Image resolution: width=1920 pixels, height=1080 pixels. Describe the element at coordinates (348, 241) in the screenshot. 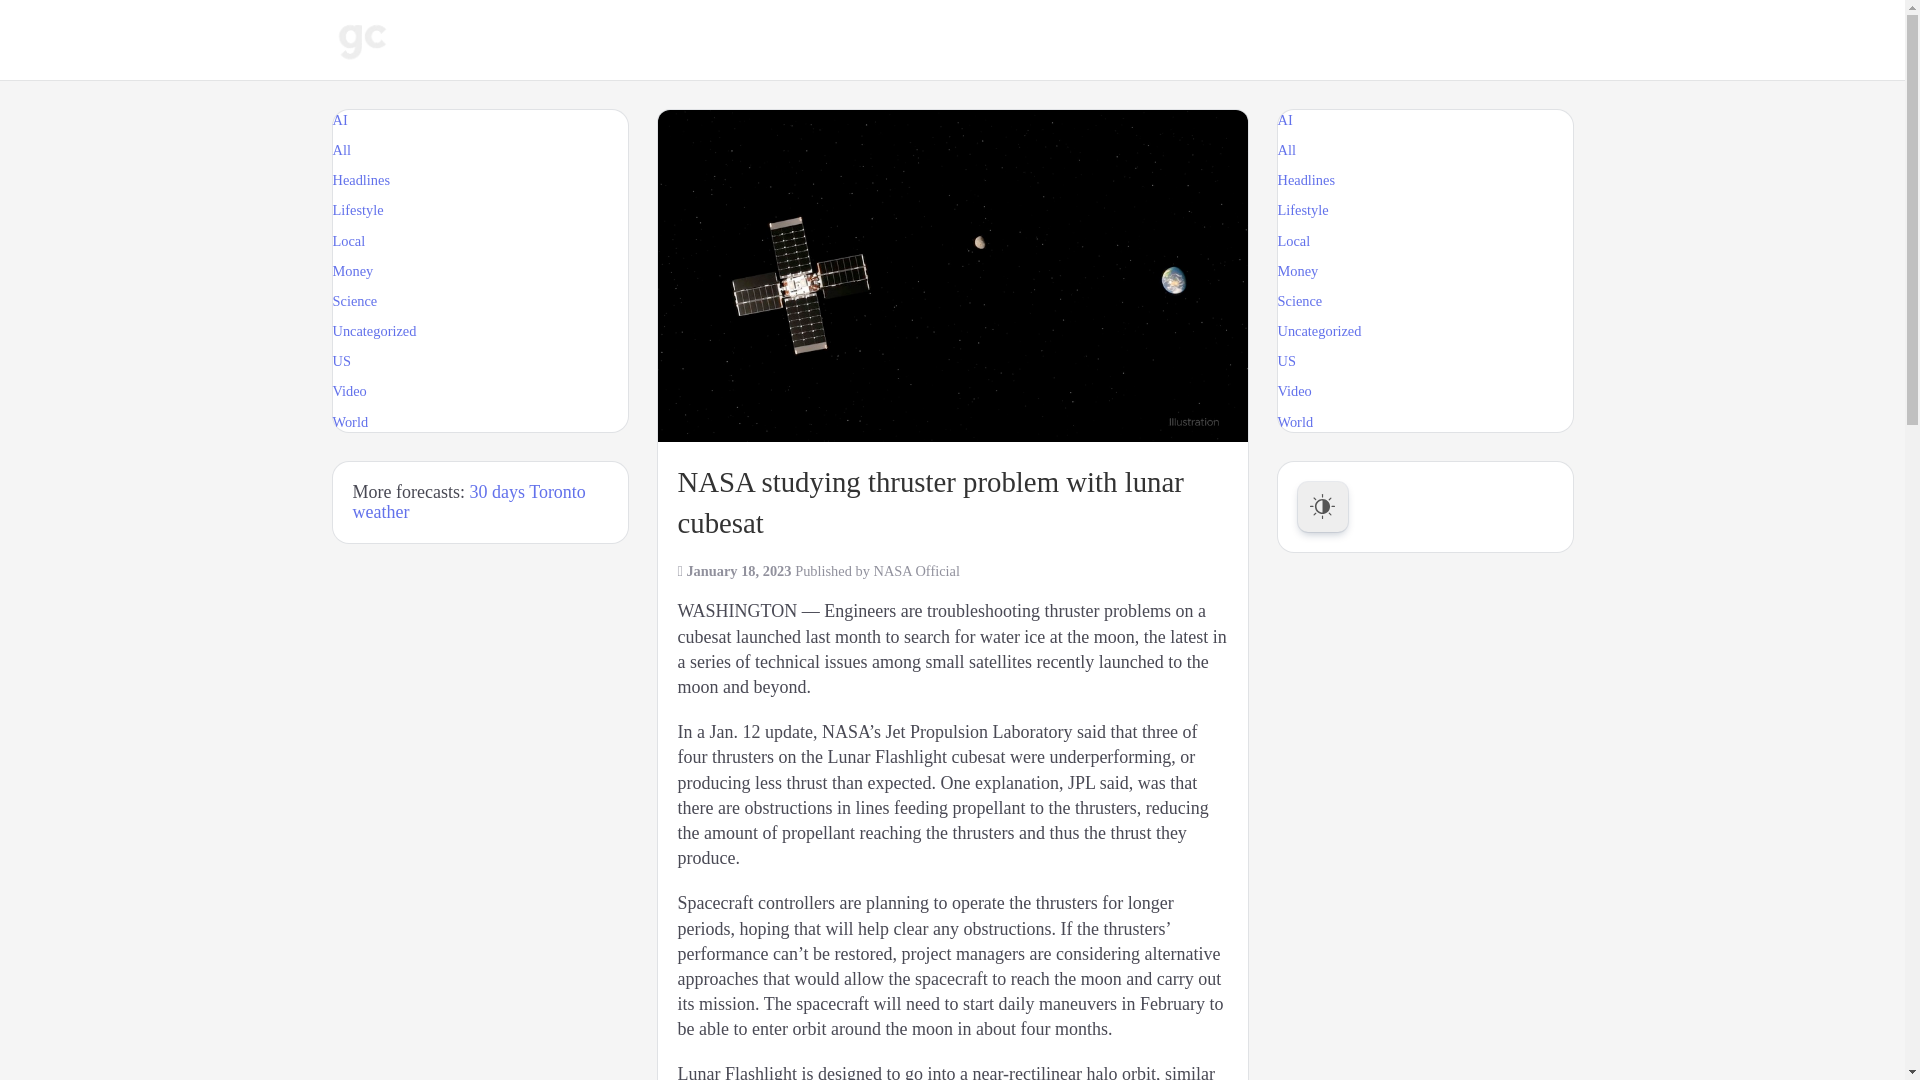

I see `Local` at that location.